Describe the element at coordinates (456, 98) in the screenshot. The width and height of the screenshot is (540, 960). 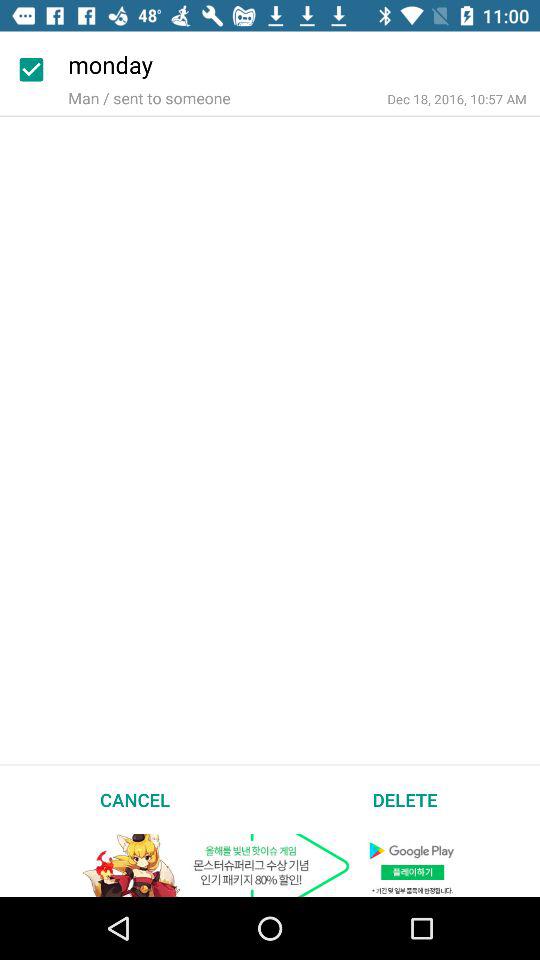
I see `select the item at the top right corner` at that location.